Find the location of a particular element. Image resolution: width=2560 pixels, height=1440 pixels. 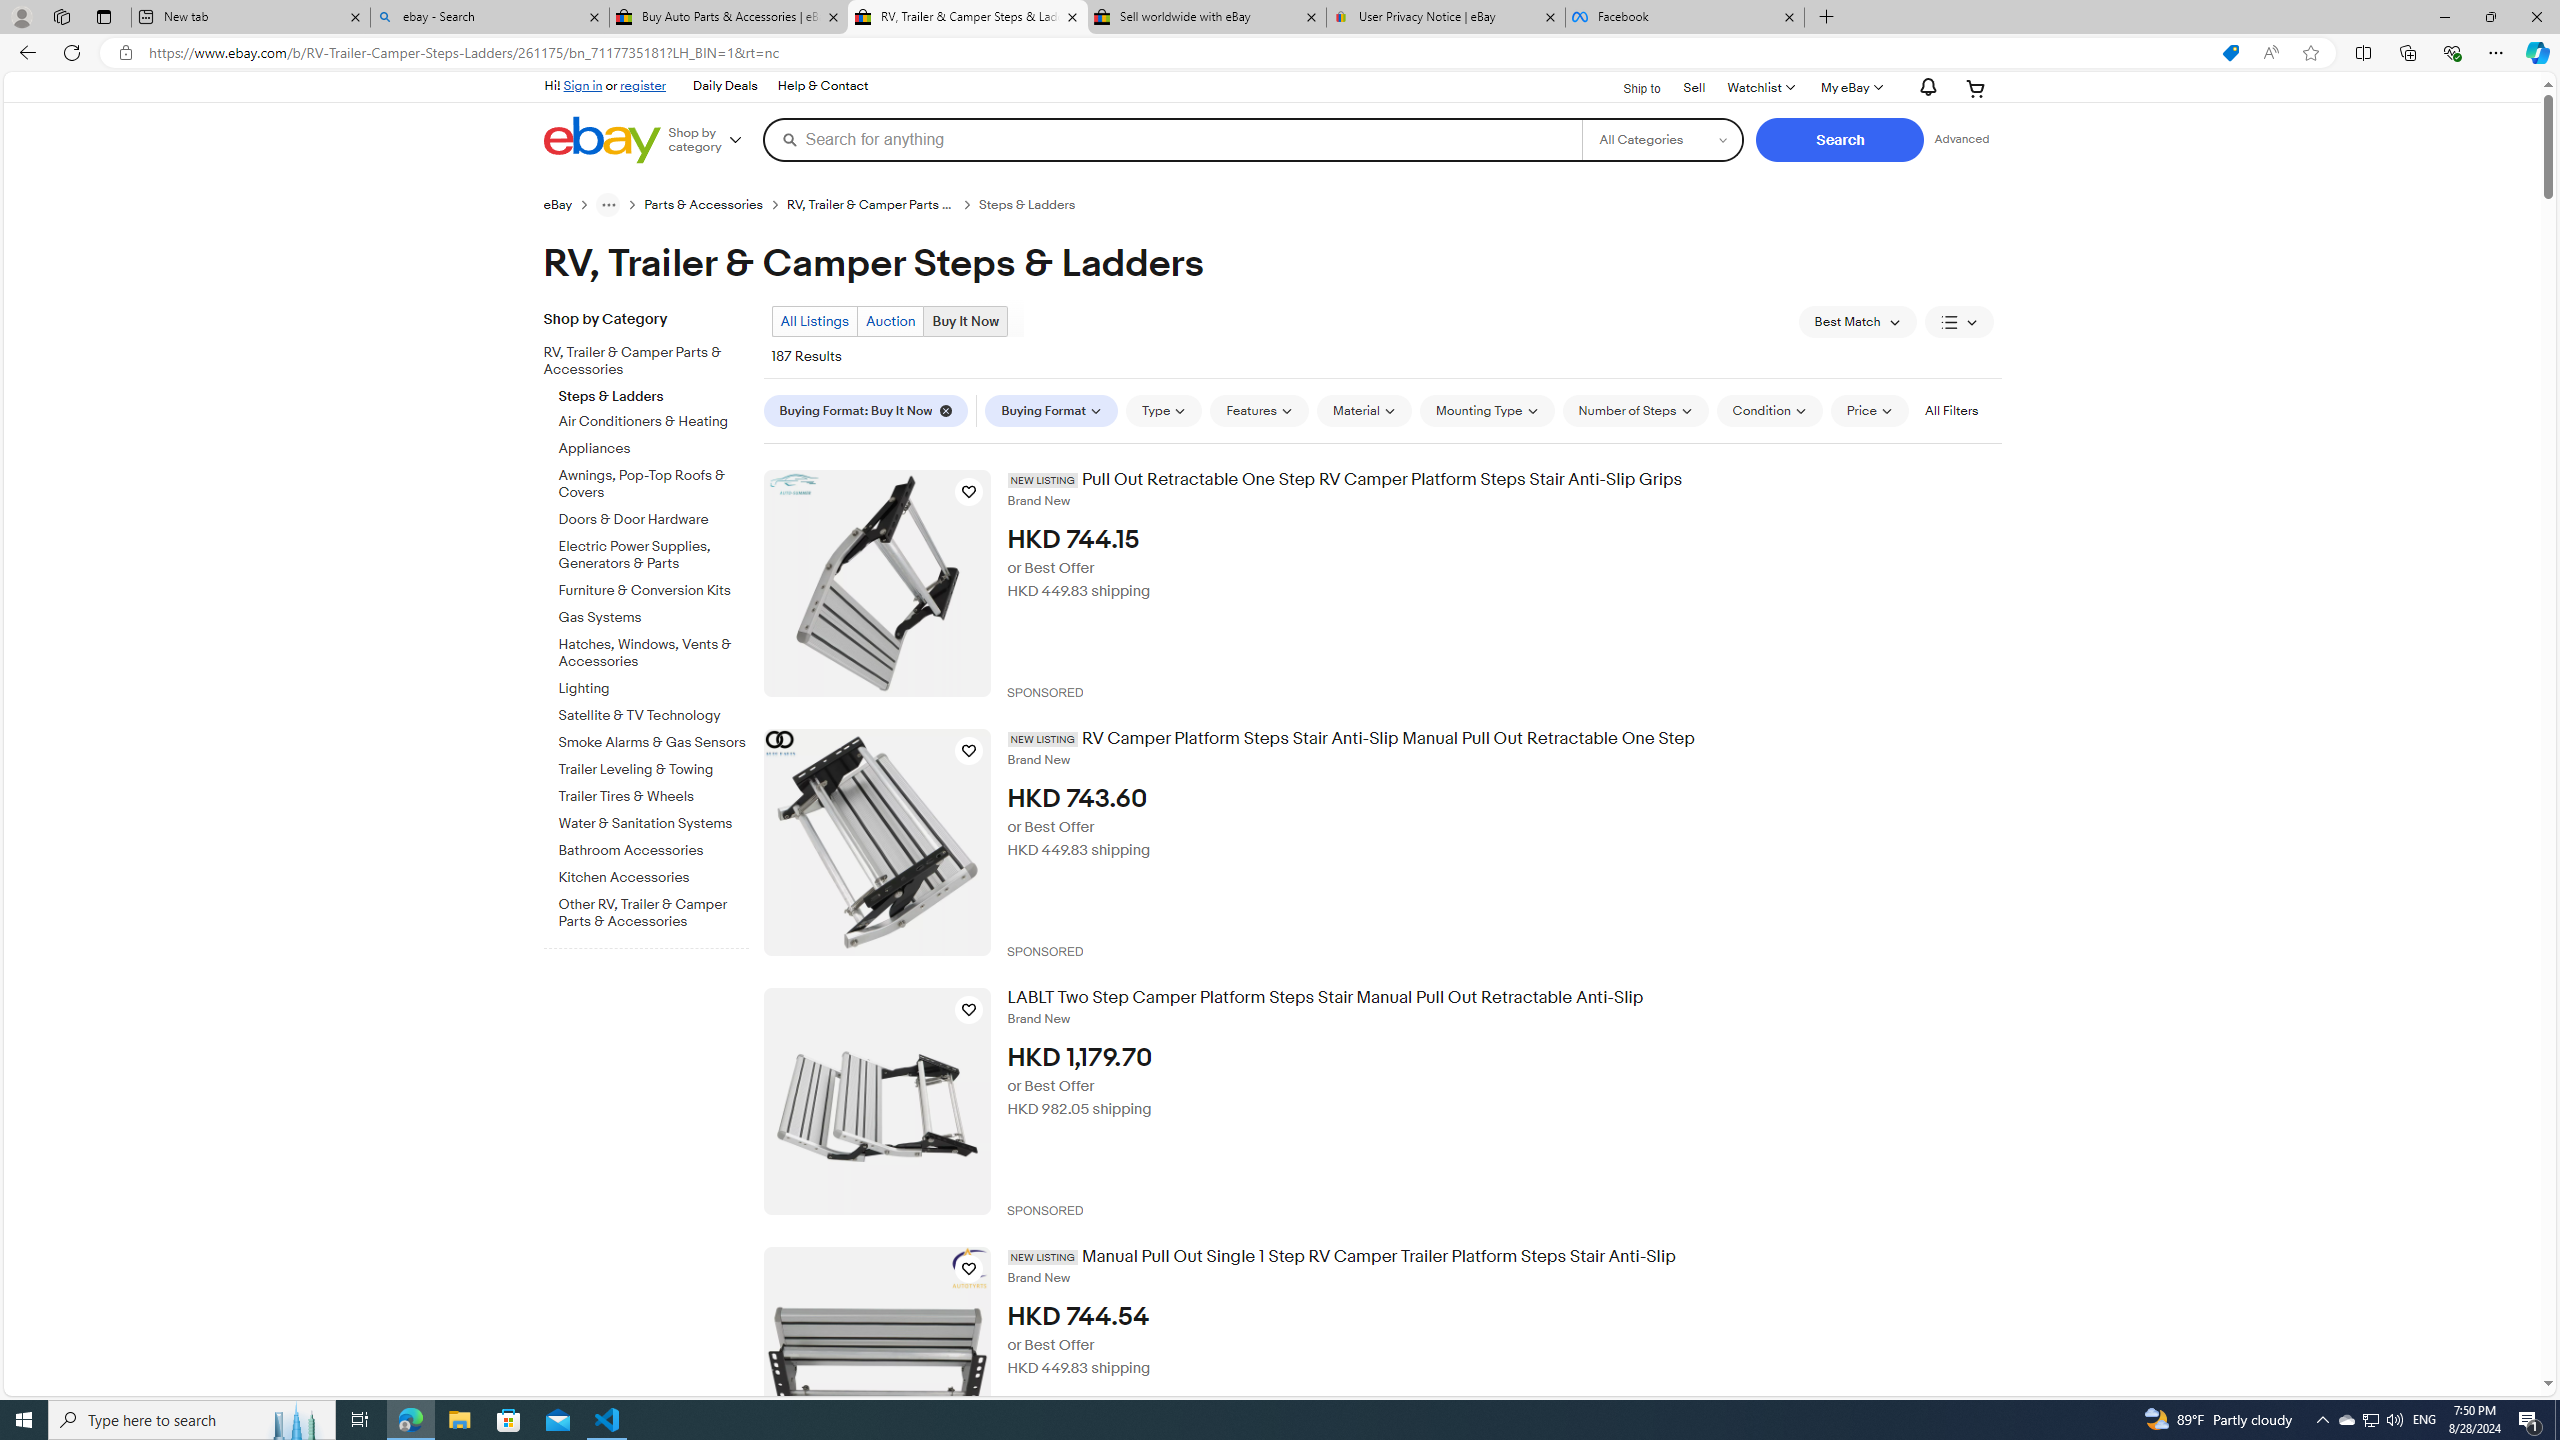

Gas Systems is located at coordinates (654, 614).